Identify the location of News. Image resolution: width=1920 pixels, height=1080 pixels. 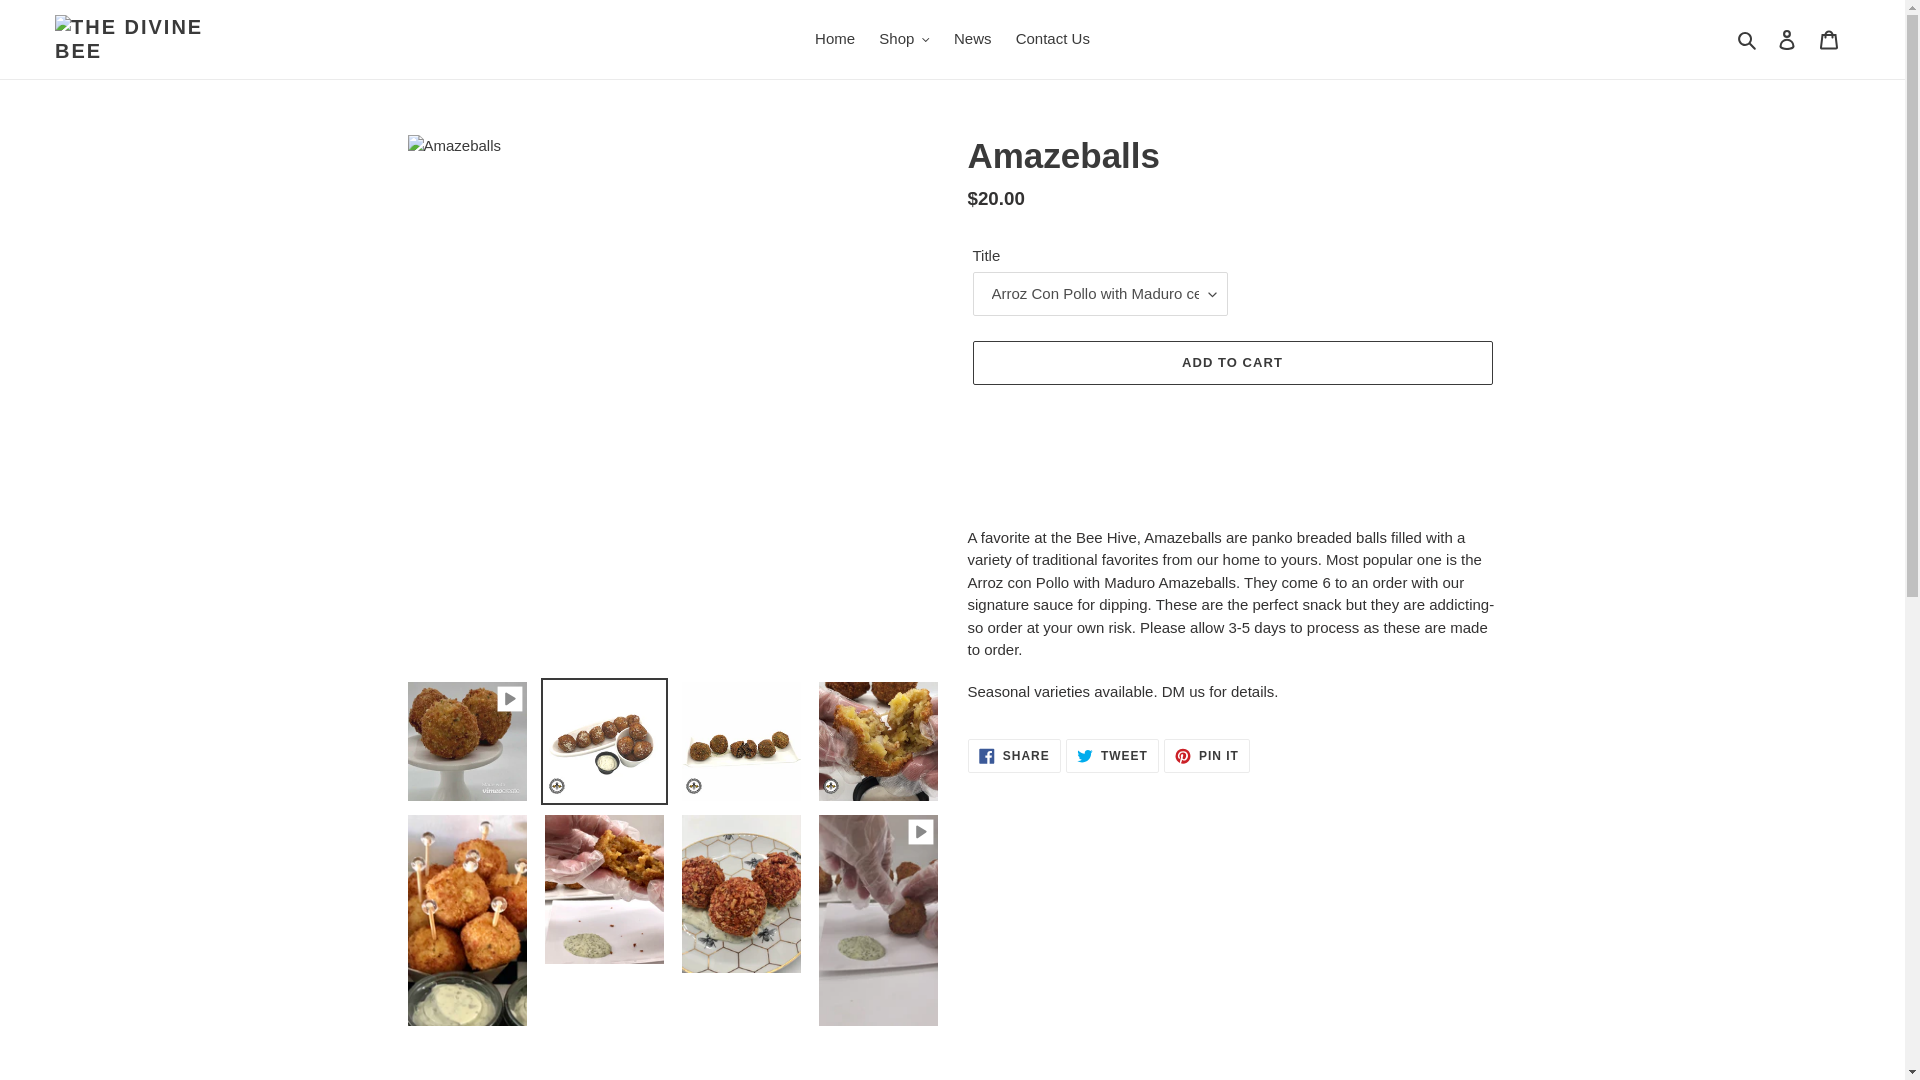
(973, 39).